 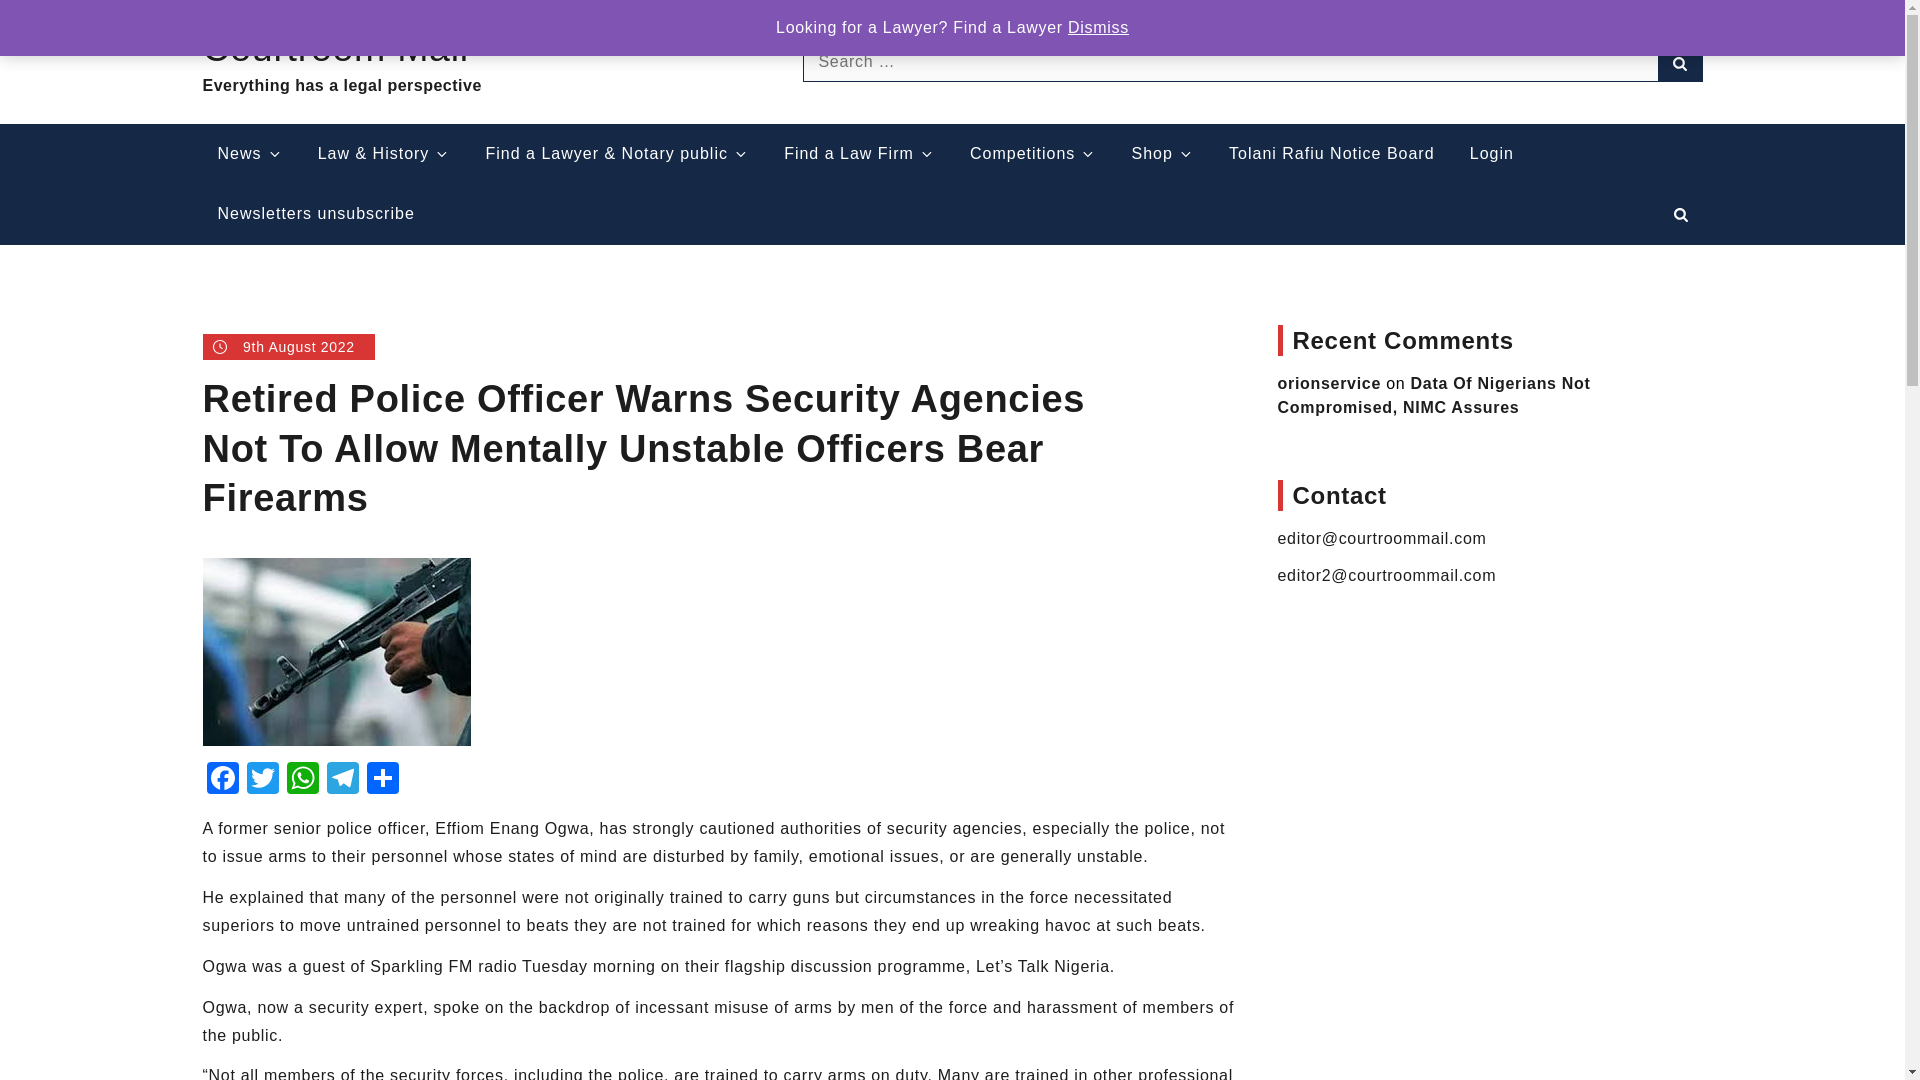 What do you see at coordinates (288, 346) in the screenshot?
I see `9th August 2022` at bounding box center [288, 346].